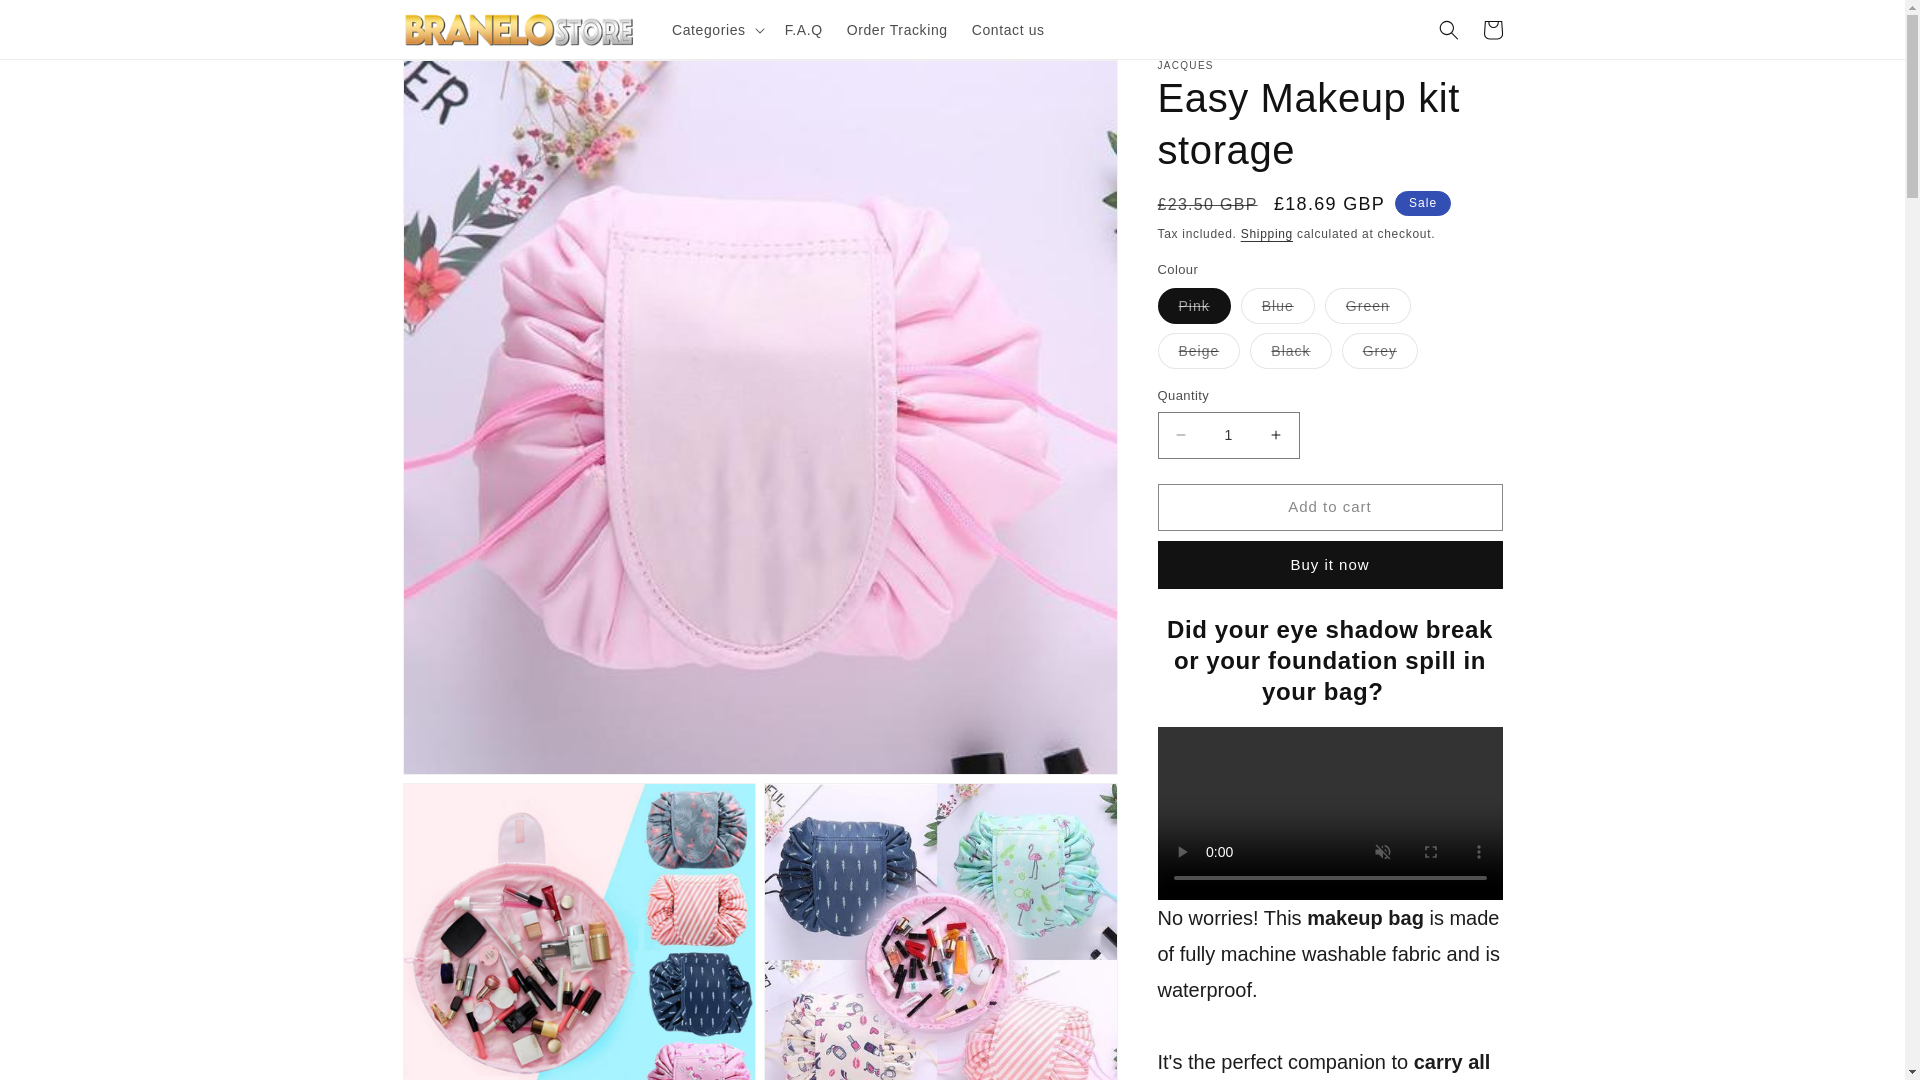  I want to click on Cart, so click(1492, 29).